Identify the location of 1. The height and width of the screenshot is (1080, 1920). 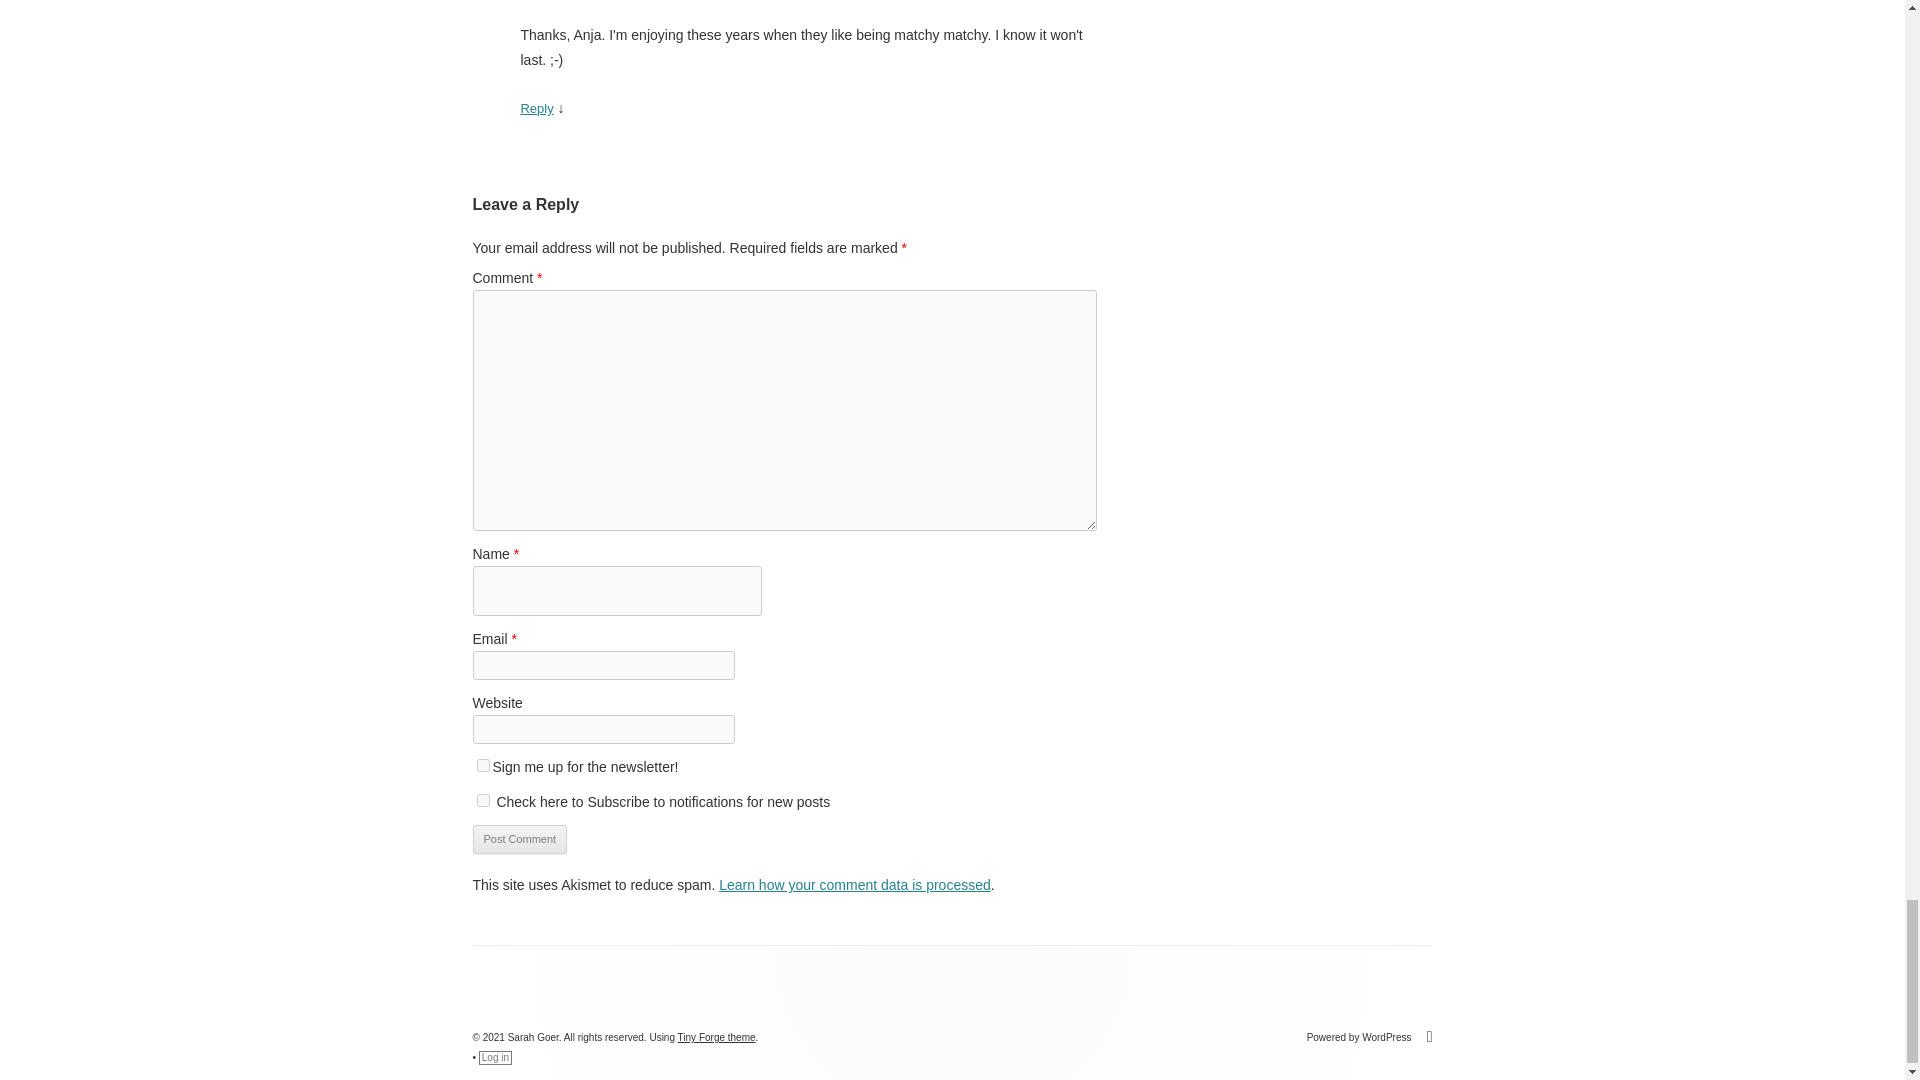
(482, 800).